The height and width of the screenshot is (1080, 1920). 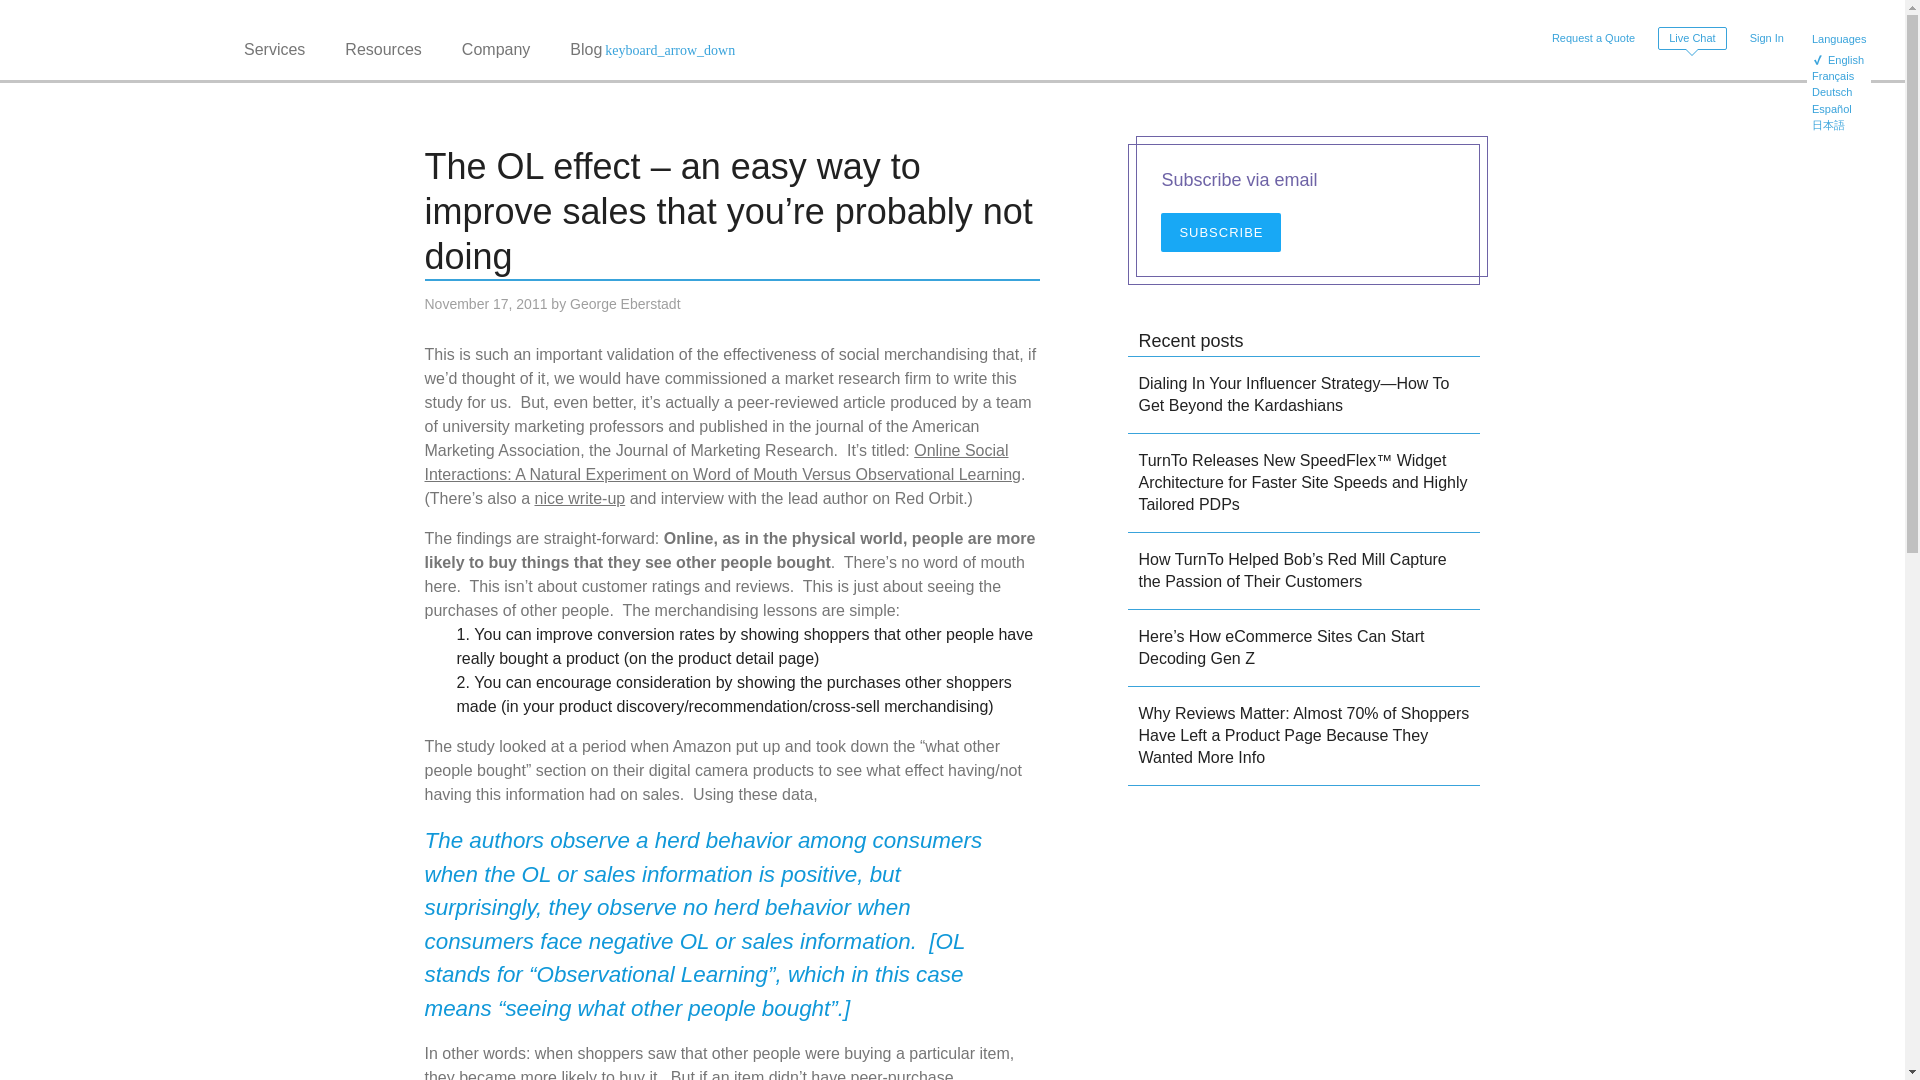 What do you see at coordinates (1692, 38) in the screenshot?
I see `Live Chat` at bounding box center [1692, 38].